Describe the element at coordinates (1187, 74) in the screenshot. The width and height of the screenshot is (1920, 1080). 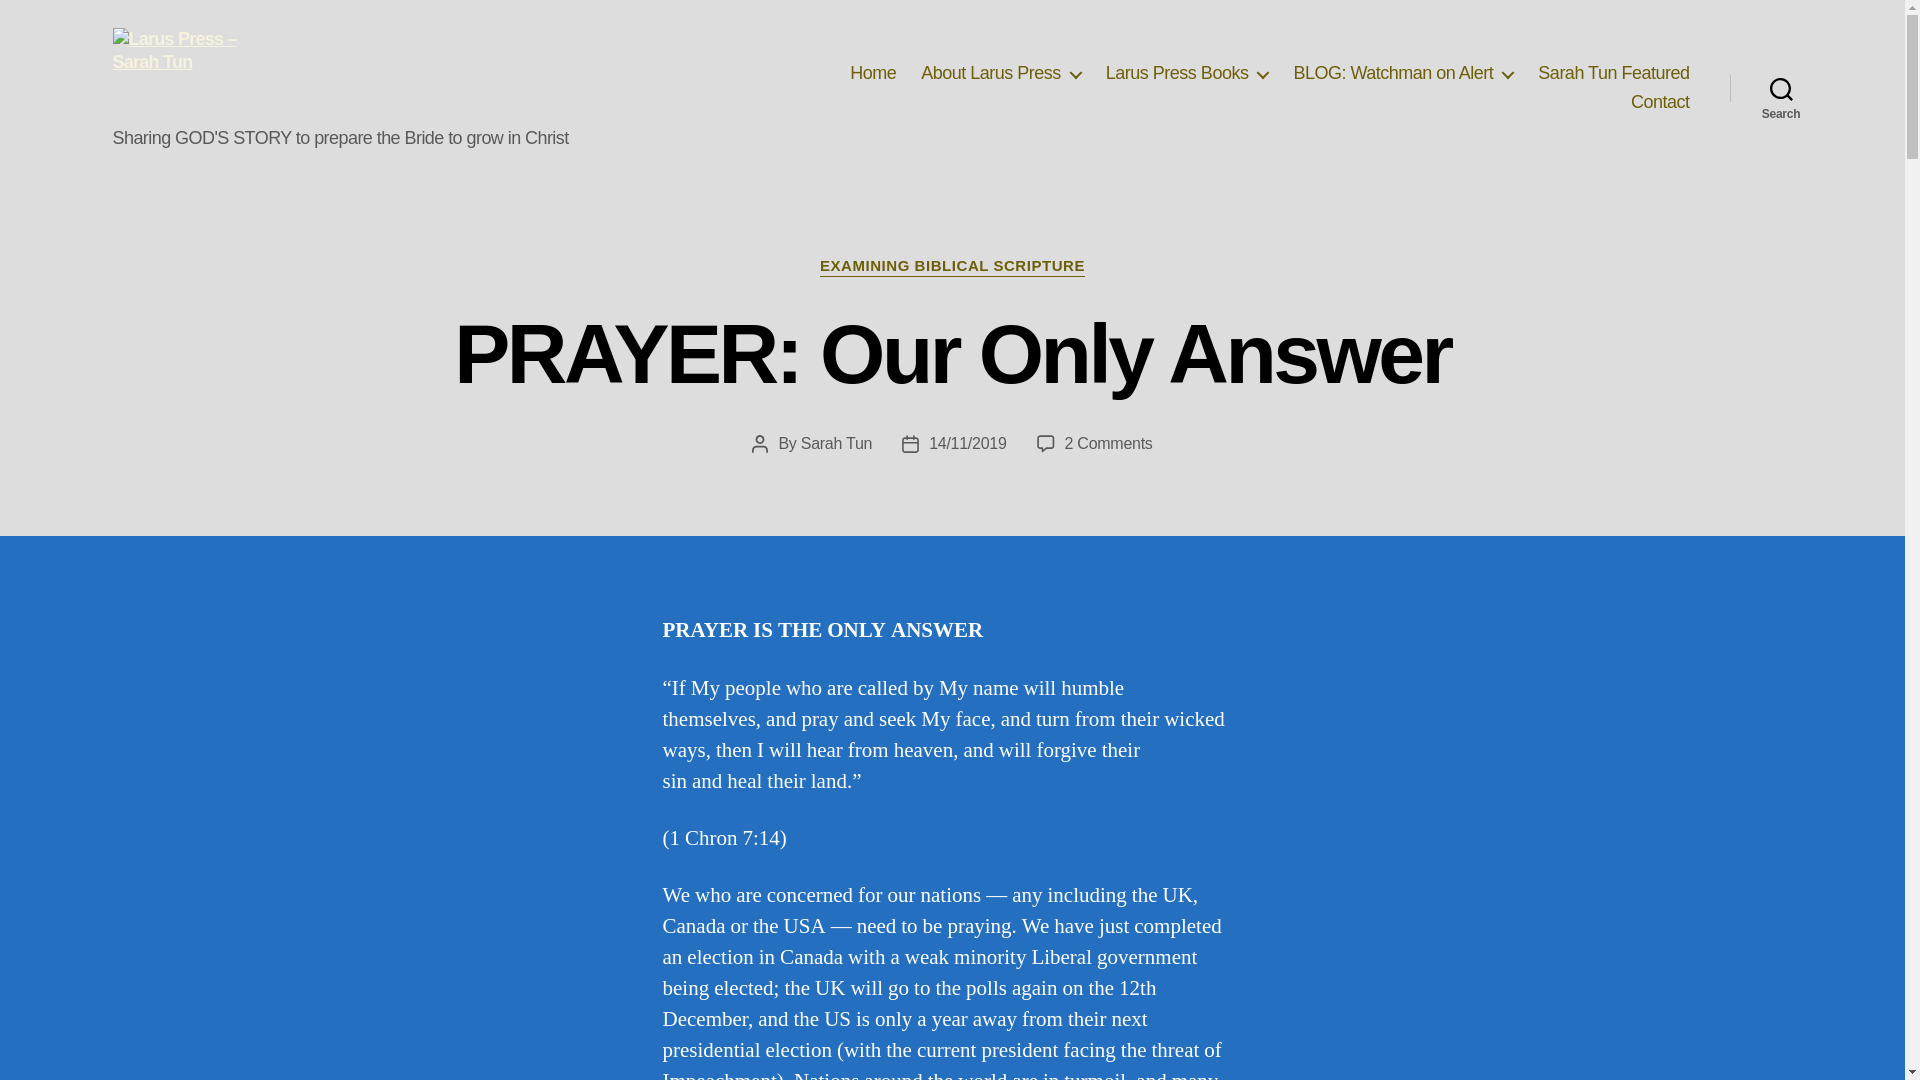
I see `Larus Press Books` at that location.